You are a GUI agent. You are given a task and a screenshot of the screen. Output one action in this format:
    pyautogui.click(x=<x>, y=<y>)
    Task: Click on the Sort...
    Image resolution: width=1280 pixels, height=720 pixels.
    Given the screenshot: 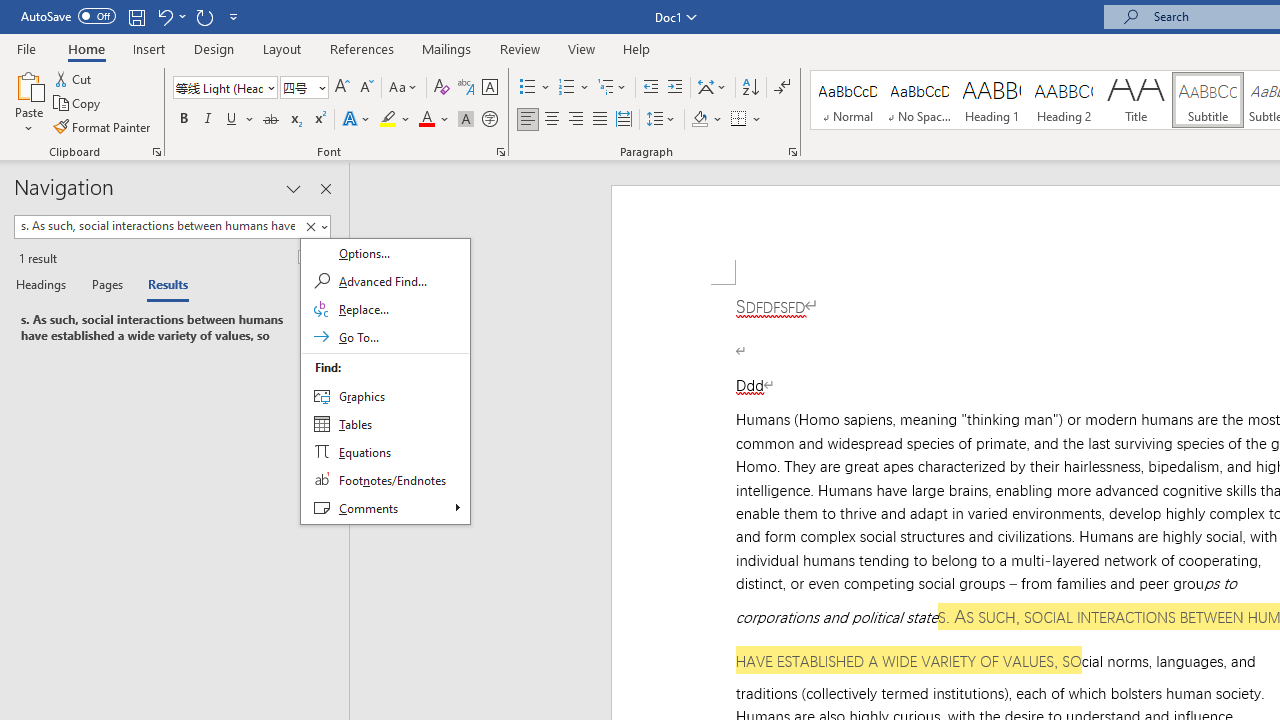 What is the action you would take?
    pyautogui.click(x=750, y=88)
    